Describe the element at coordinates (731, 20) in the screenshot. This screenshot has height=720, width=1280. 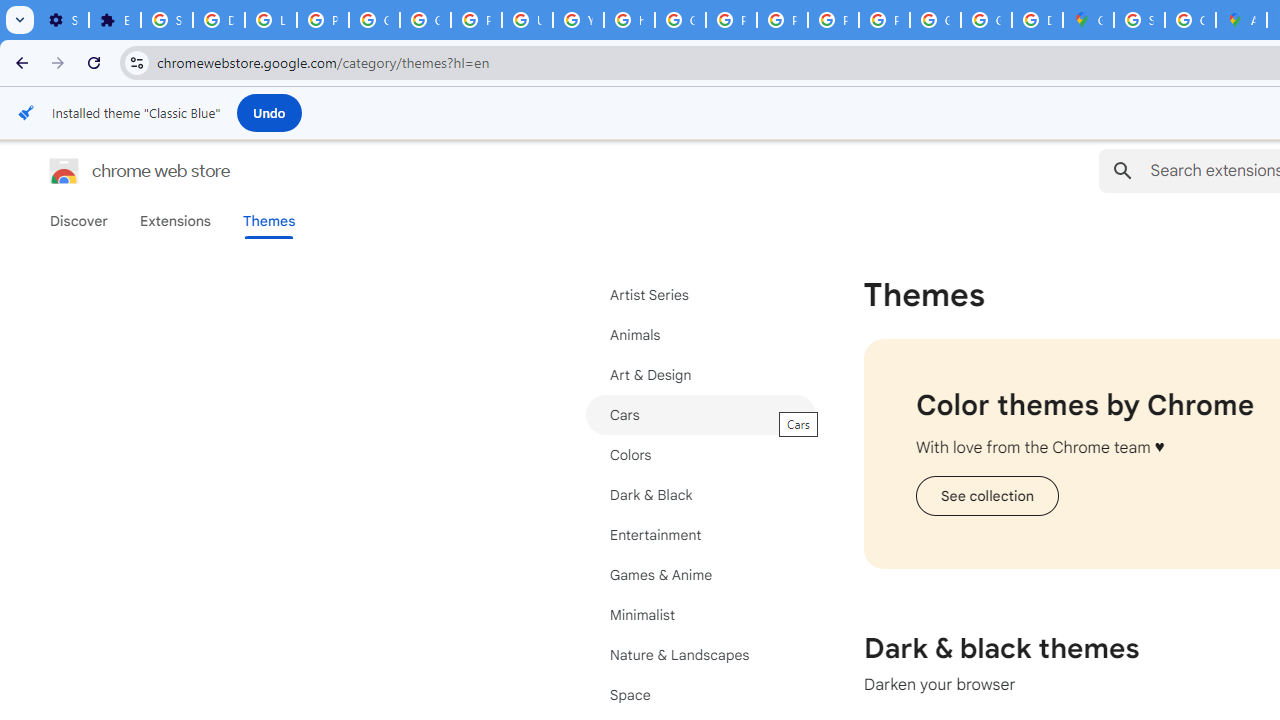
I see `Privacy Help Center - Policies Help` at that location.